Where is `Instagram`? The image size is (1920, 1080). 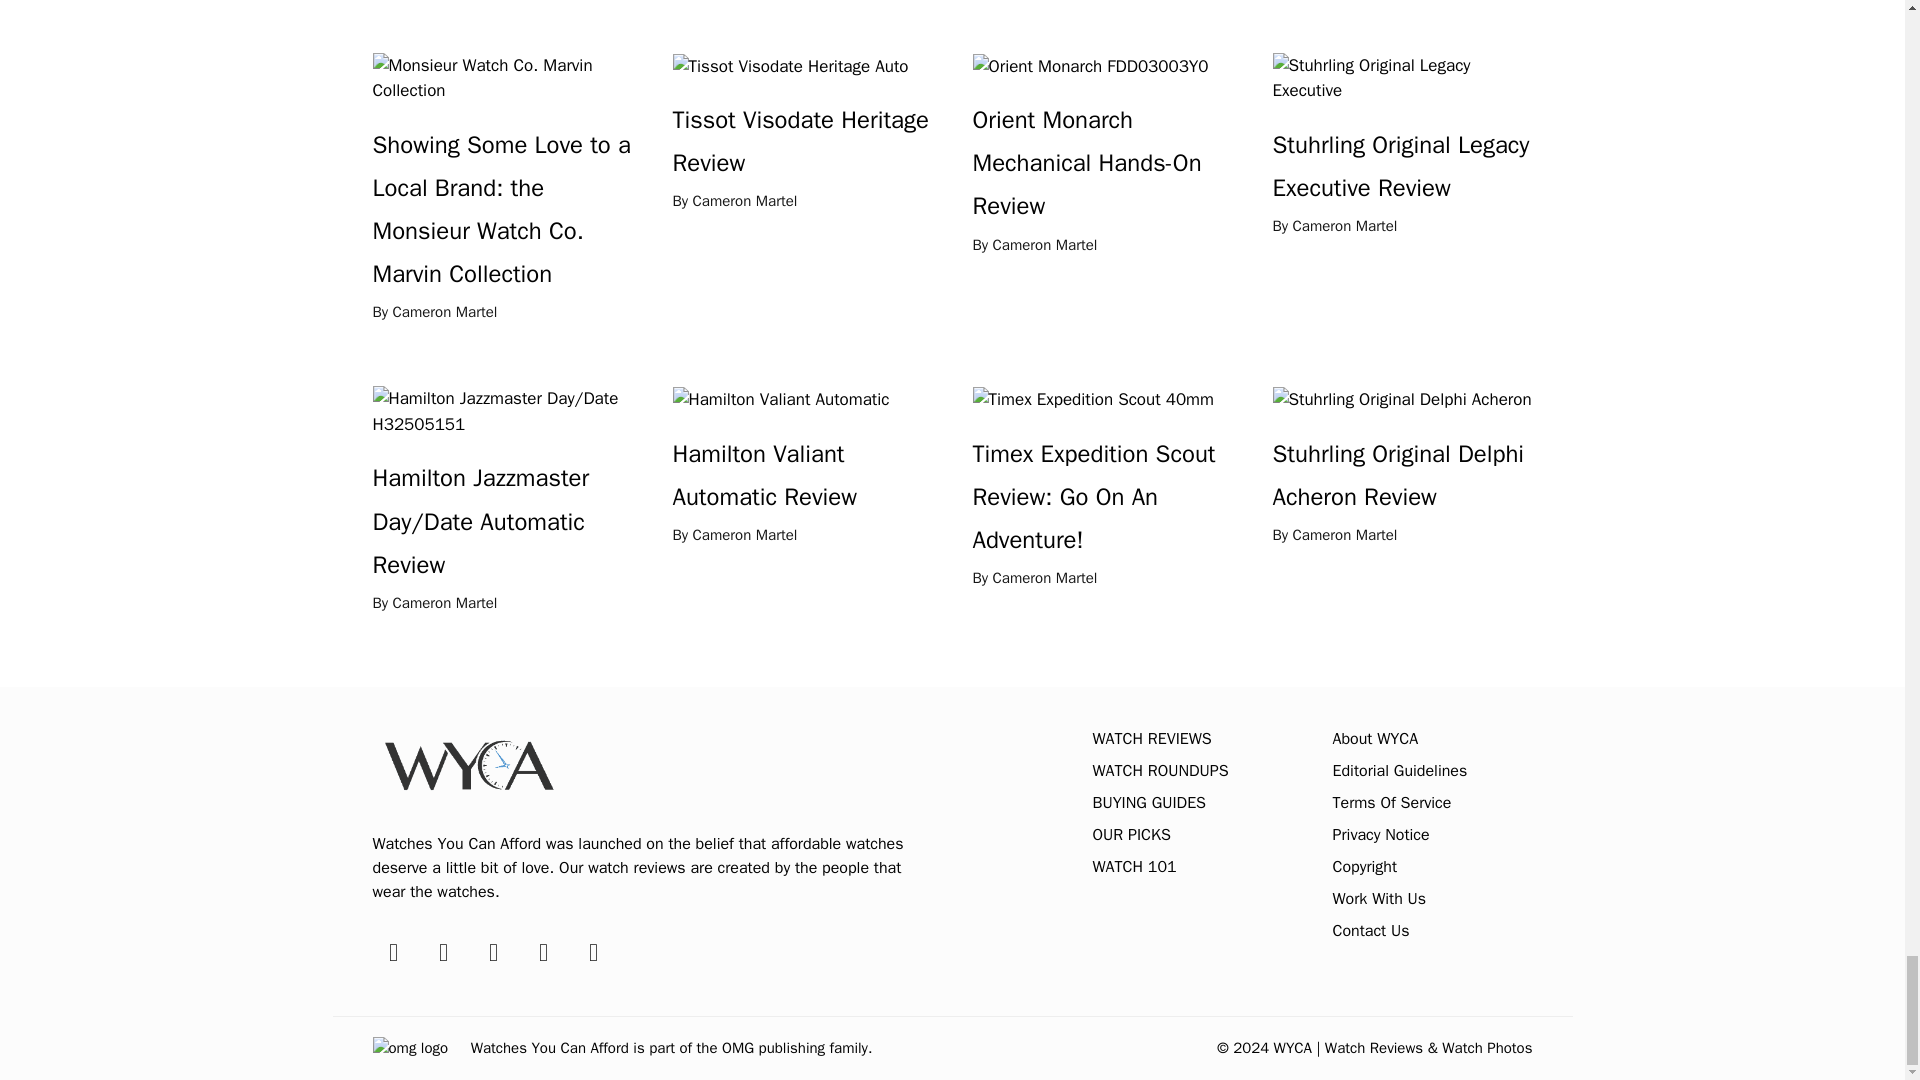
Instagram is located at coordinates (443, 952).